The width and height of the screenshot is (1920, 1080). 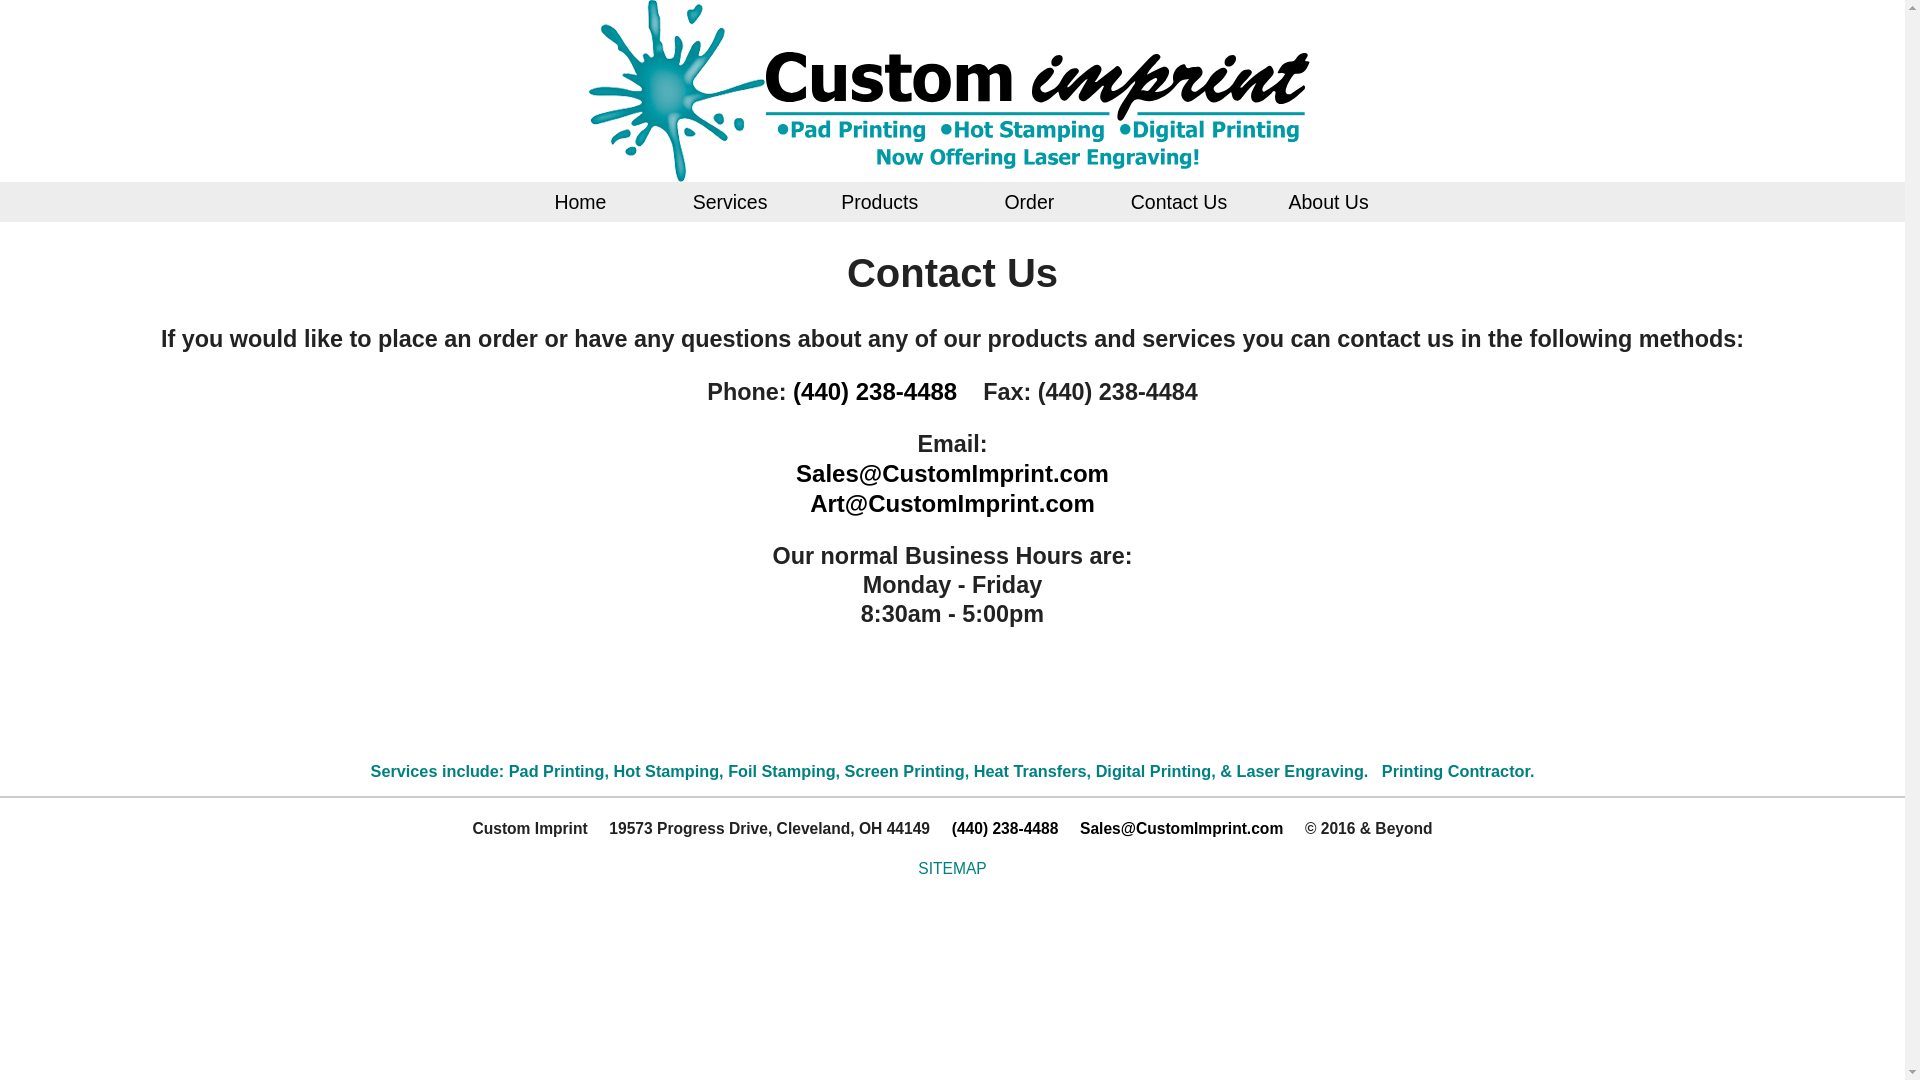 What do you see at coordinates (1029, 202) in the screenshot?
I see `Order` at bounding box center [1029, 202].